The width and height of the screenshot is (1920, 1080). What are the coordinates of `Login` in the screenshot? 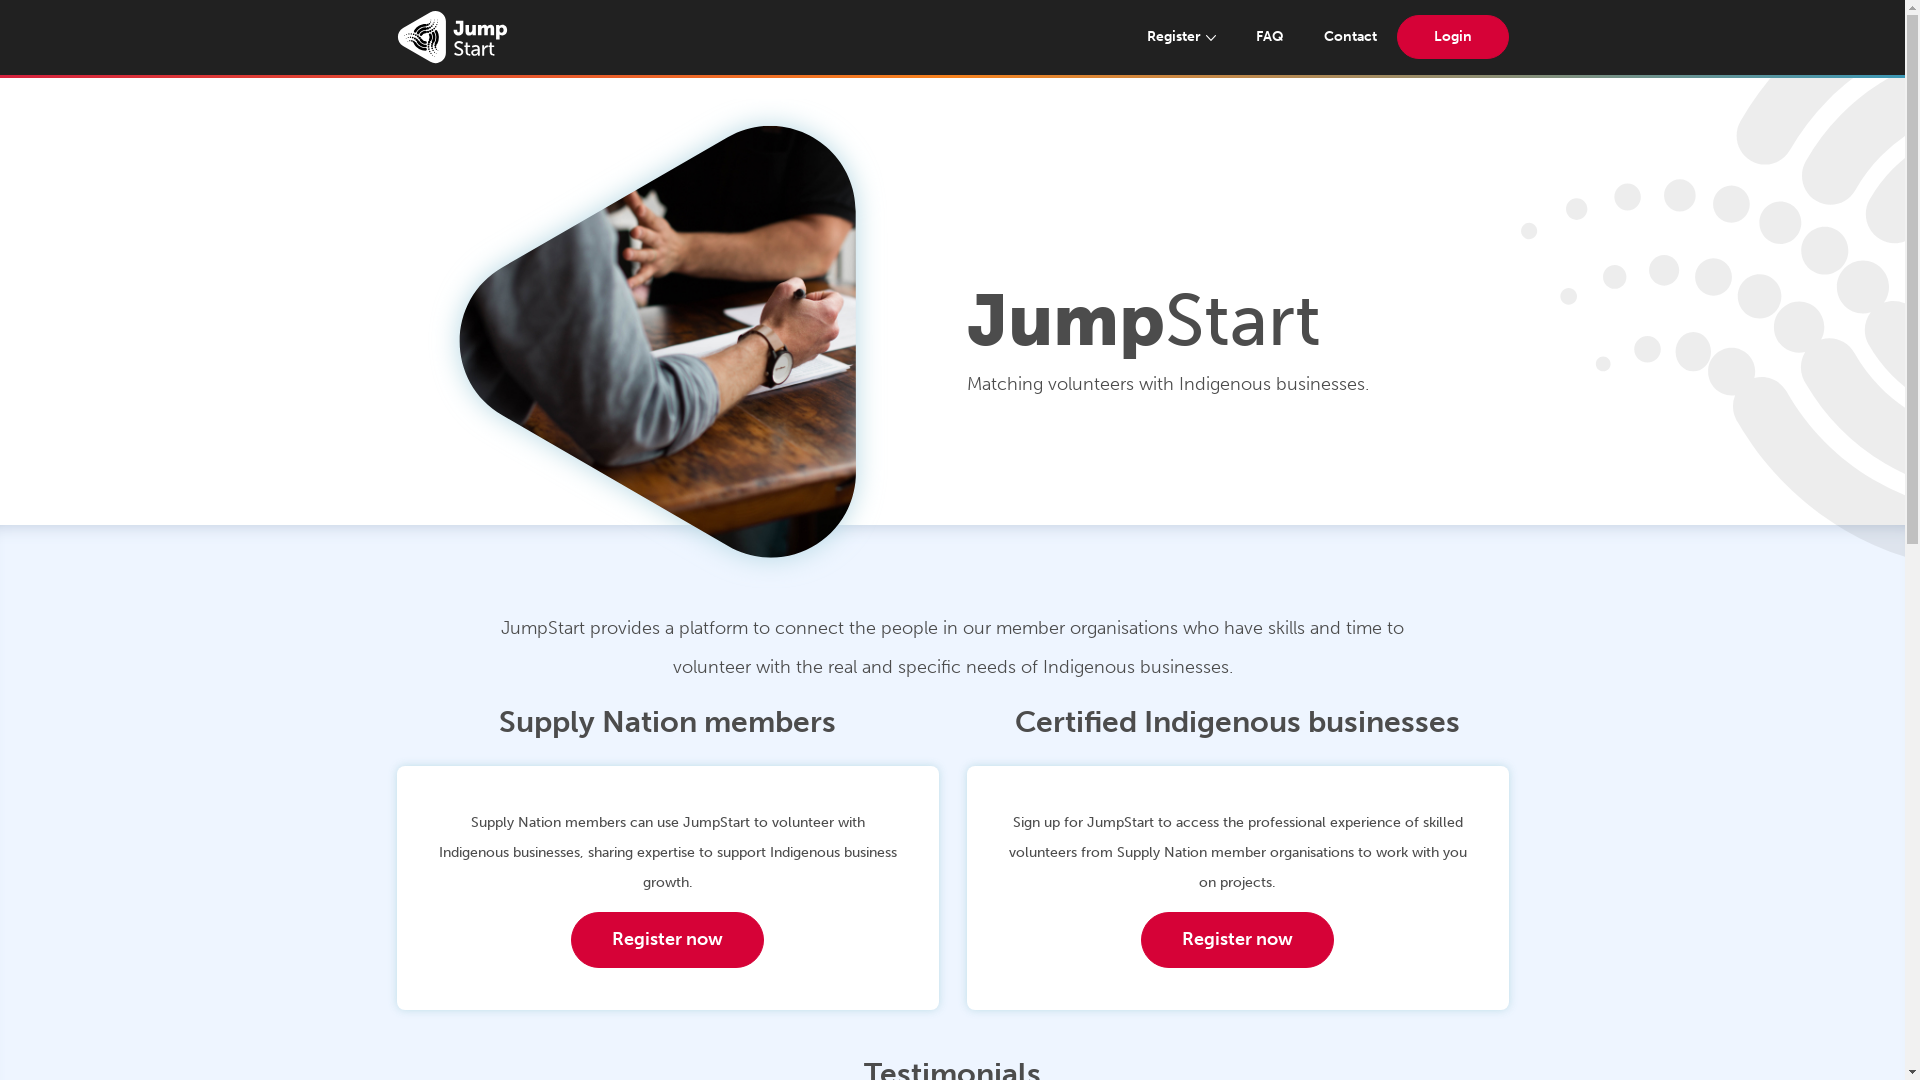 It's located at (1452, 37).